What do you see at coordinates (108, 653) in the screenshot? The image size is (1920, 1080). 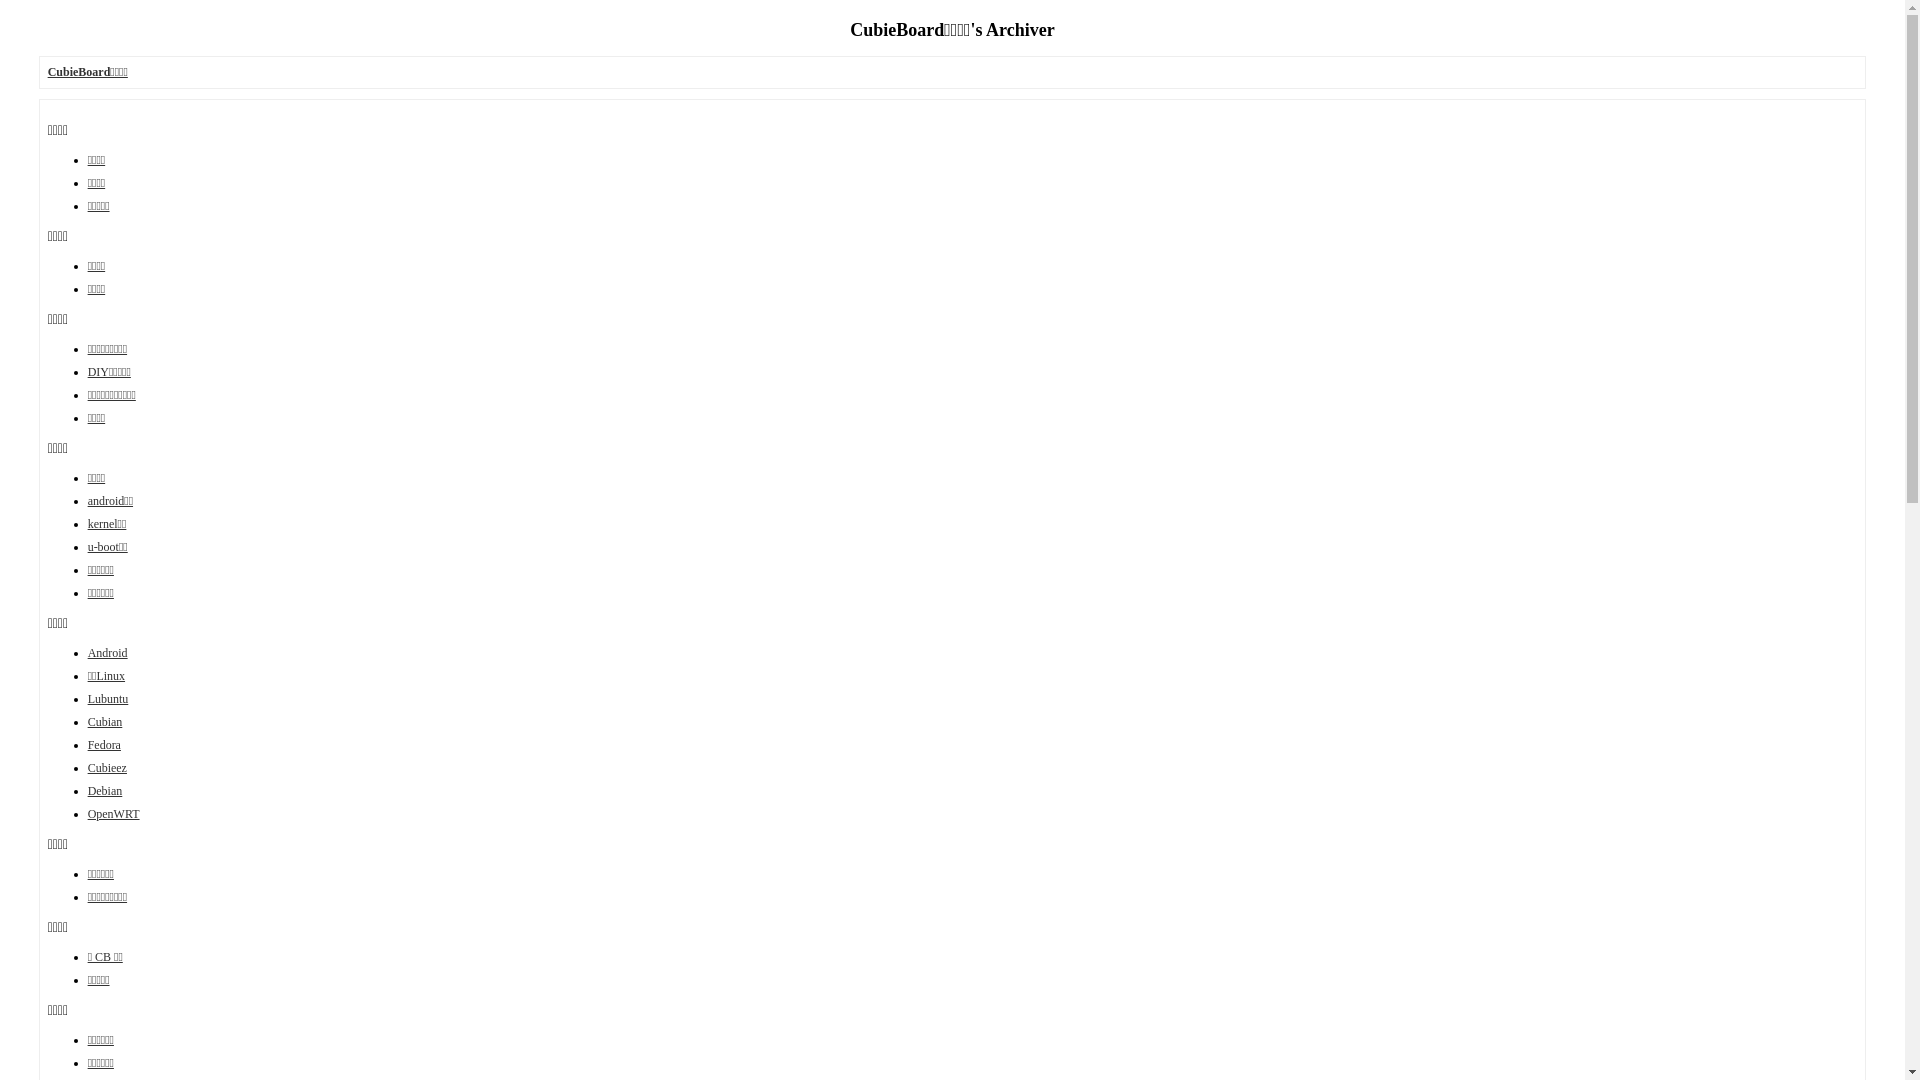 I see `Android` at bounding box center [108, 653].